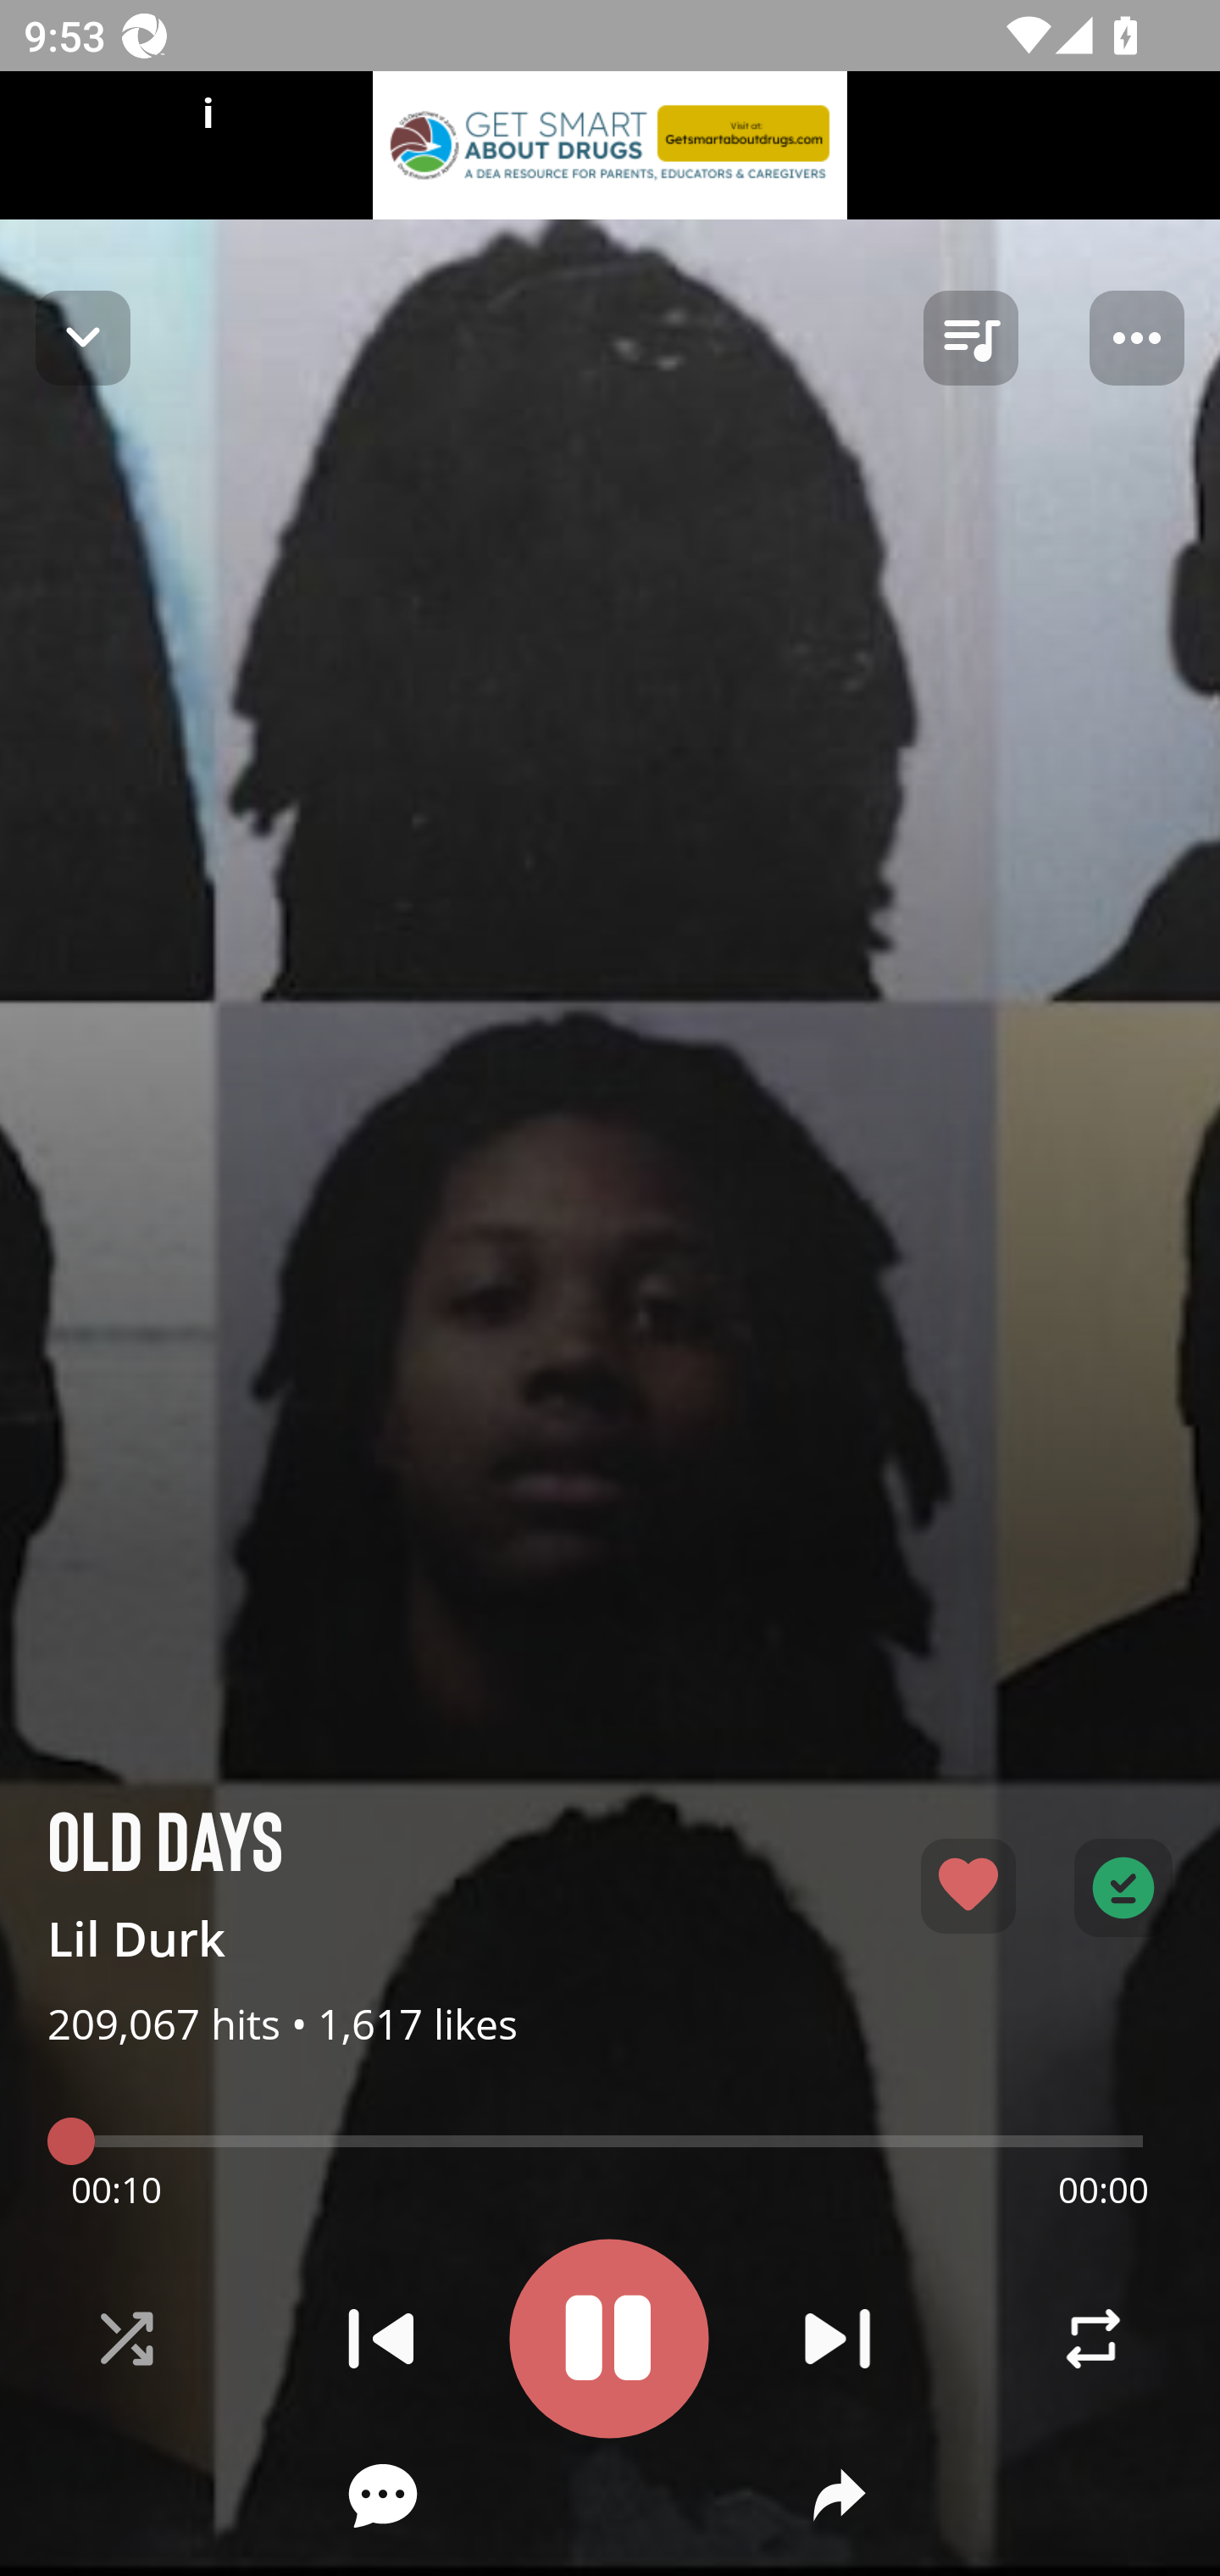  I want to click on Navigate up, so click(83, 337).